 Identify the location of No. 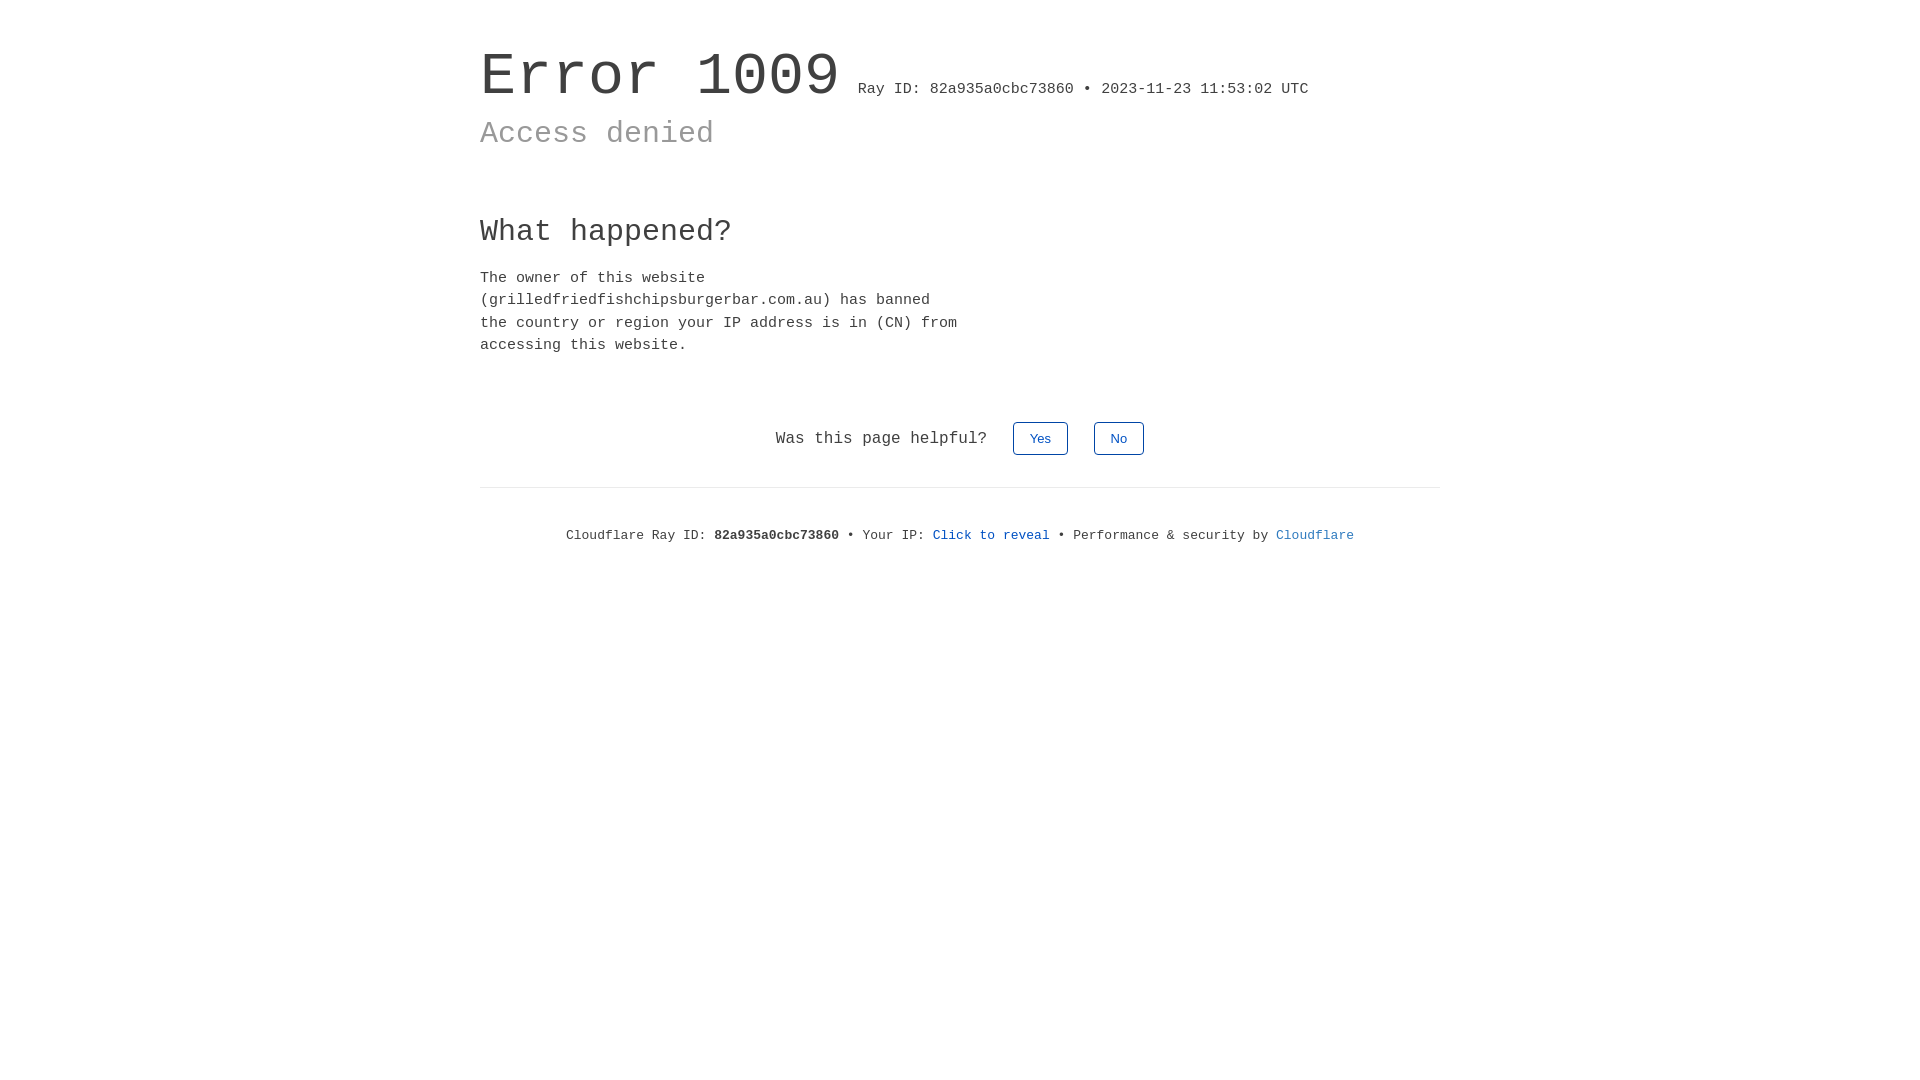
(1120, 438).